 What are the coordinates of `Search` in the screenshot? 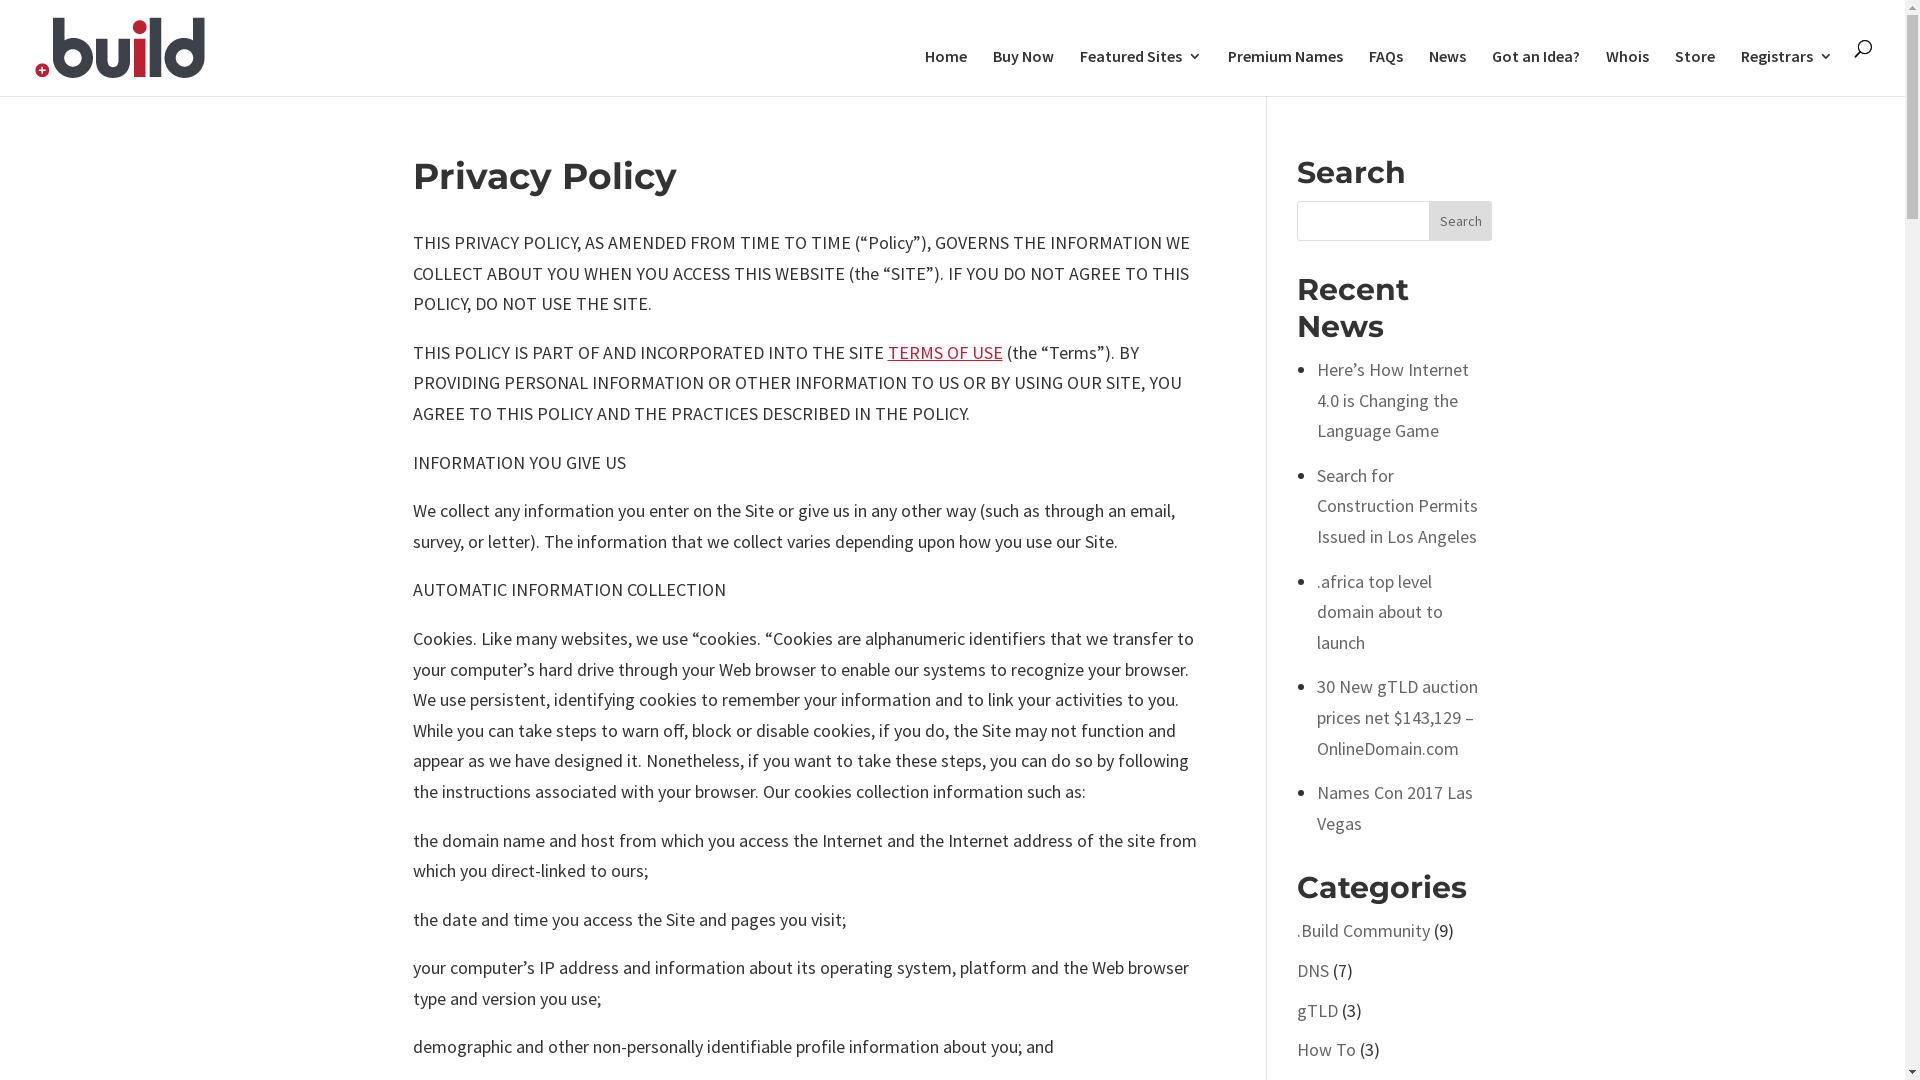 It's located at (1461, 221).